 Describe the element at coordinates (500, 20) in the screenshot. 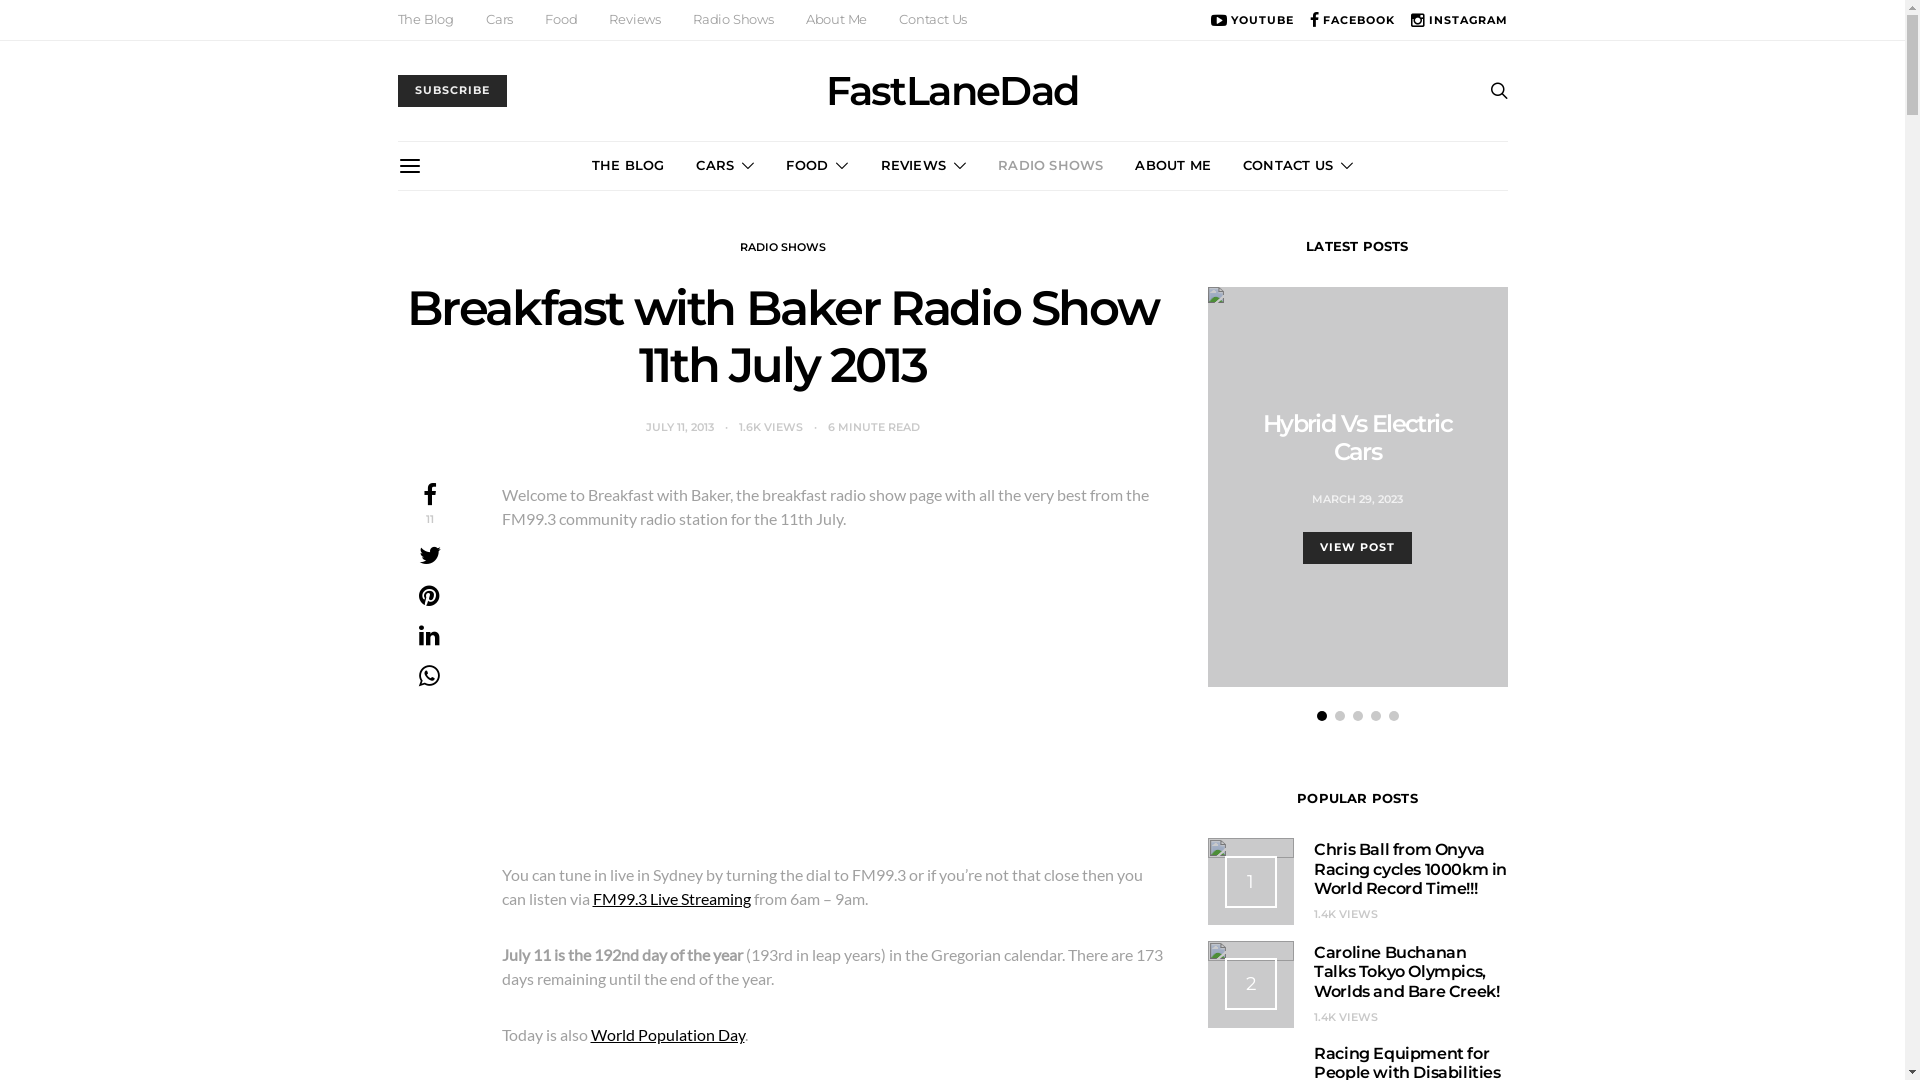

I see `Cars` at that location.